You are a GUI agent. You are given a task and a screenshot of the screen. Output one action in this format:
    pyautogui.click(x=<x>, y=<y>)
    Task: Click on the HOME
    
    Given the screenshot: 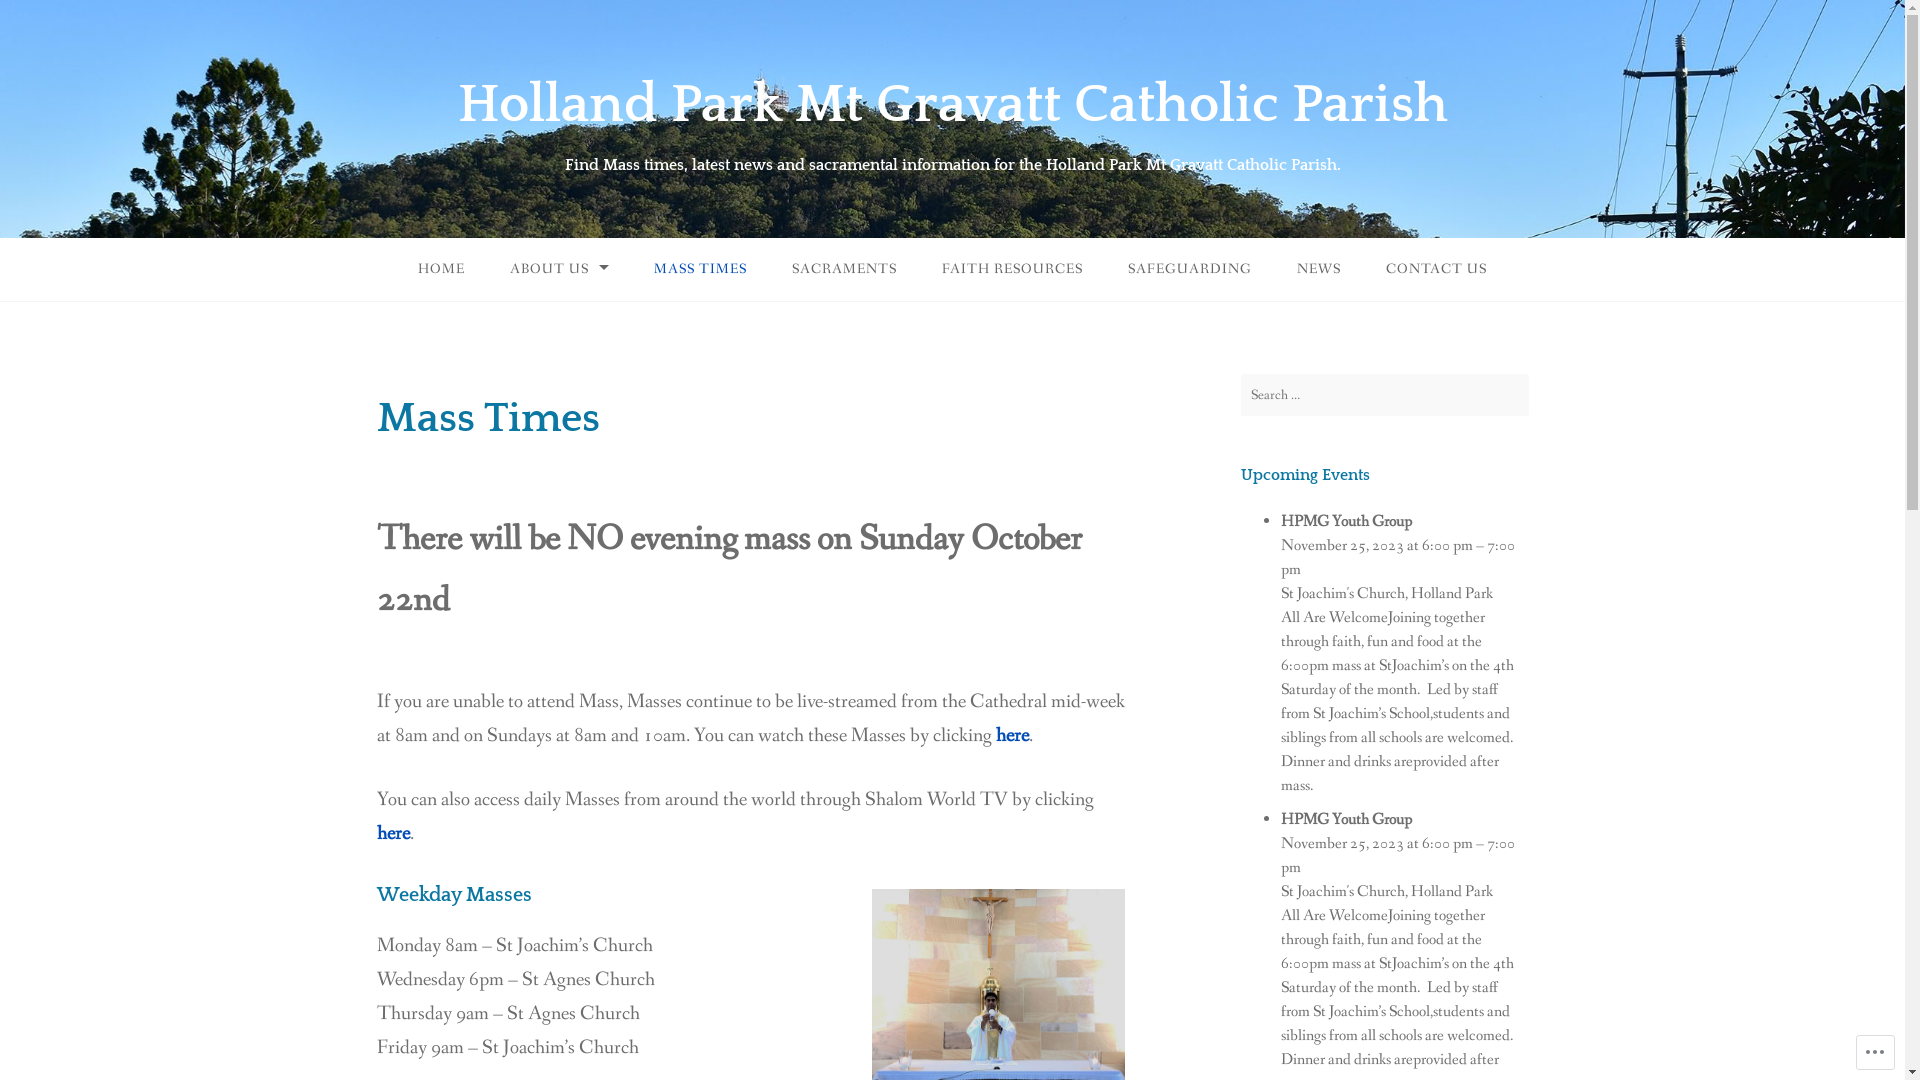 What is the action you would take?
    pyautogui.click(x=442, y=270)
    